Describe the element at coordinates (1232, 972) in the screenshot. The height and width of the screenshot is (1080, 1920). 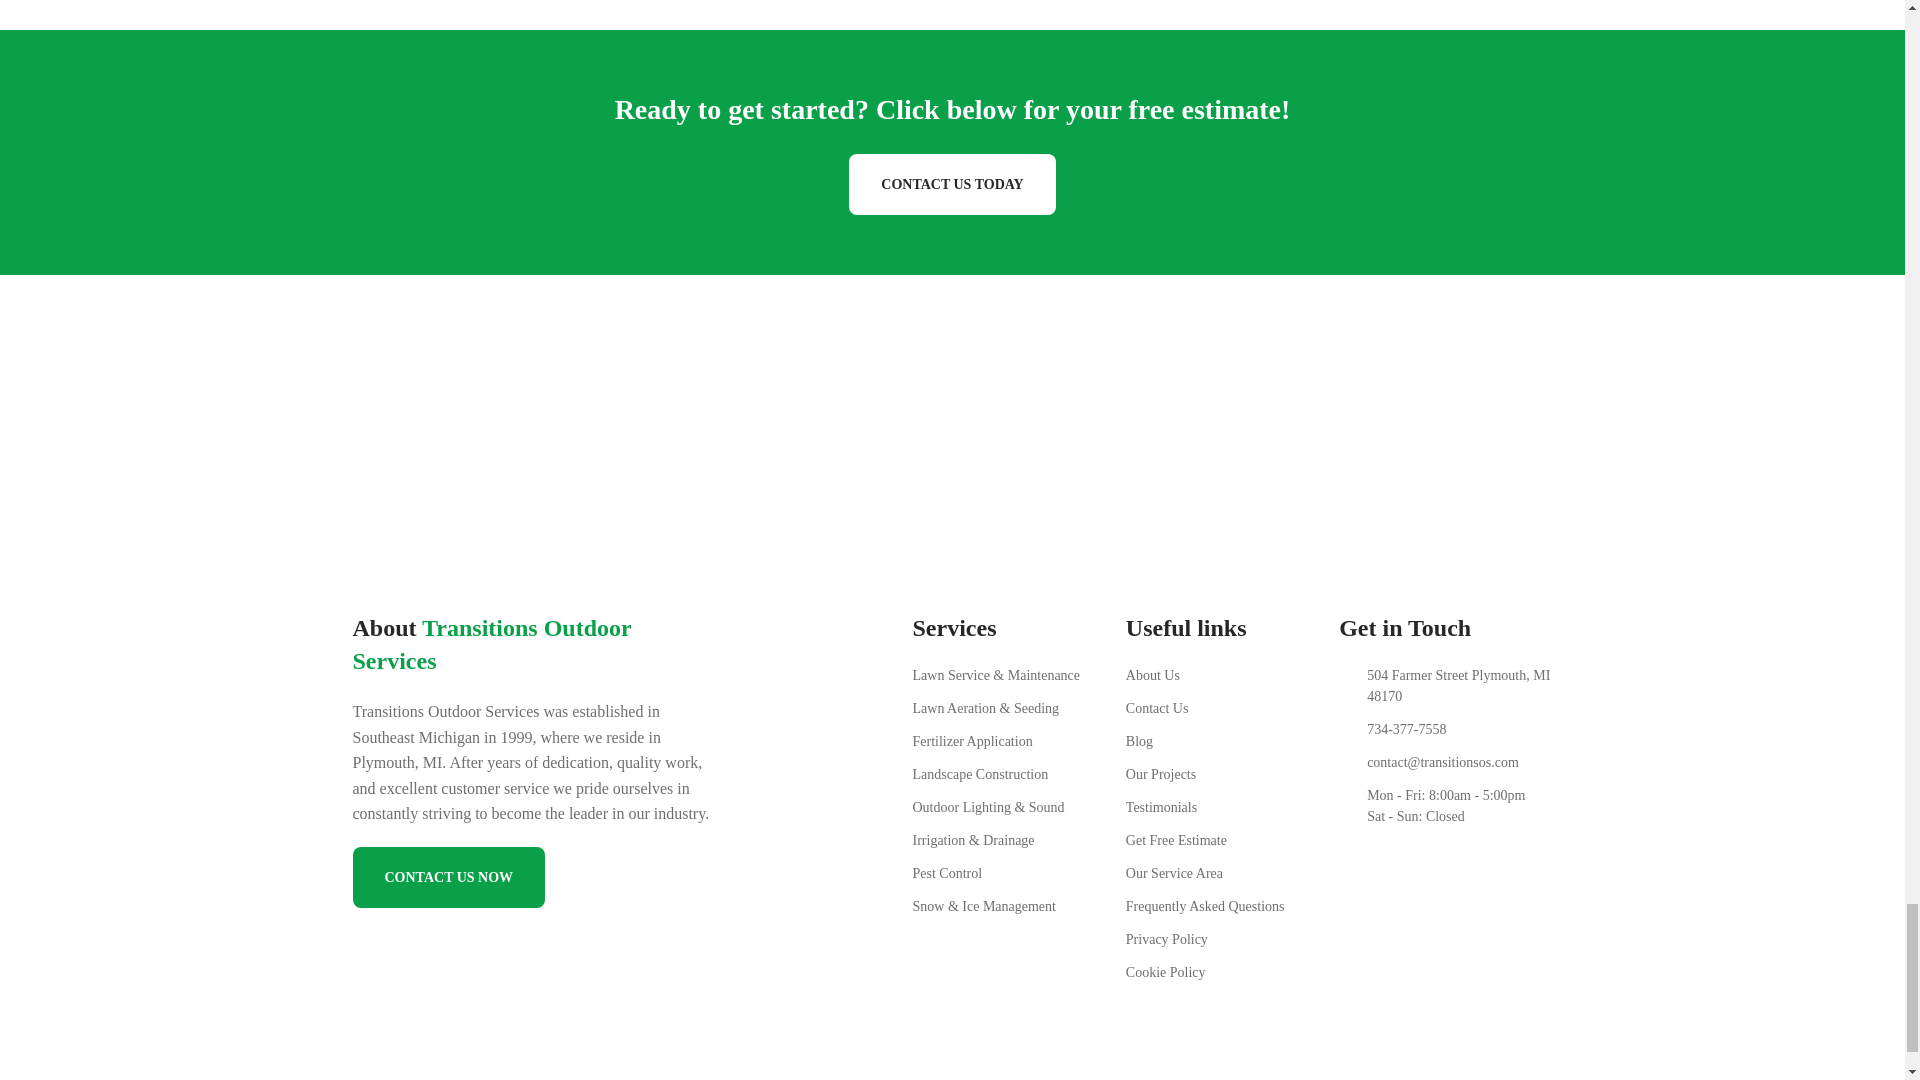
I see `Cookie Policy ` at that location.